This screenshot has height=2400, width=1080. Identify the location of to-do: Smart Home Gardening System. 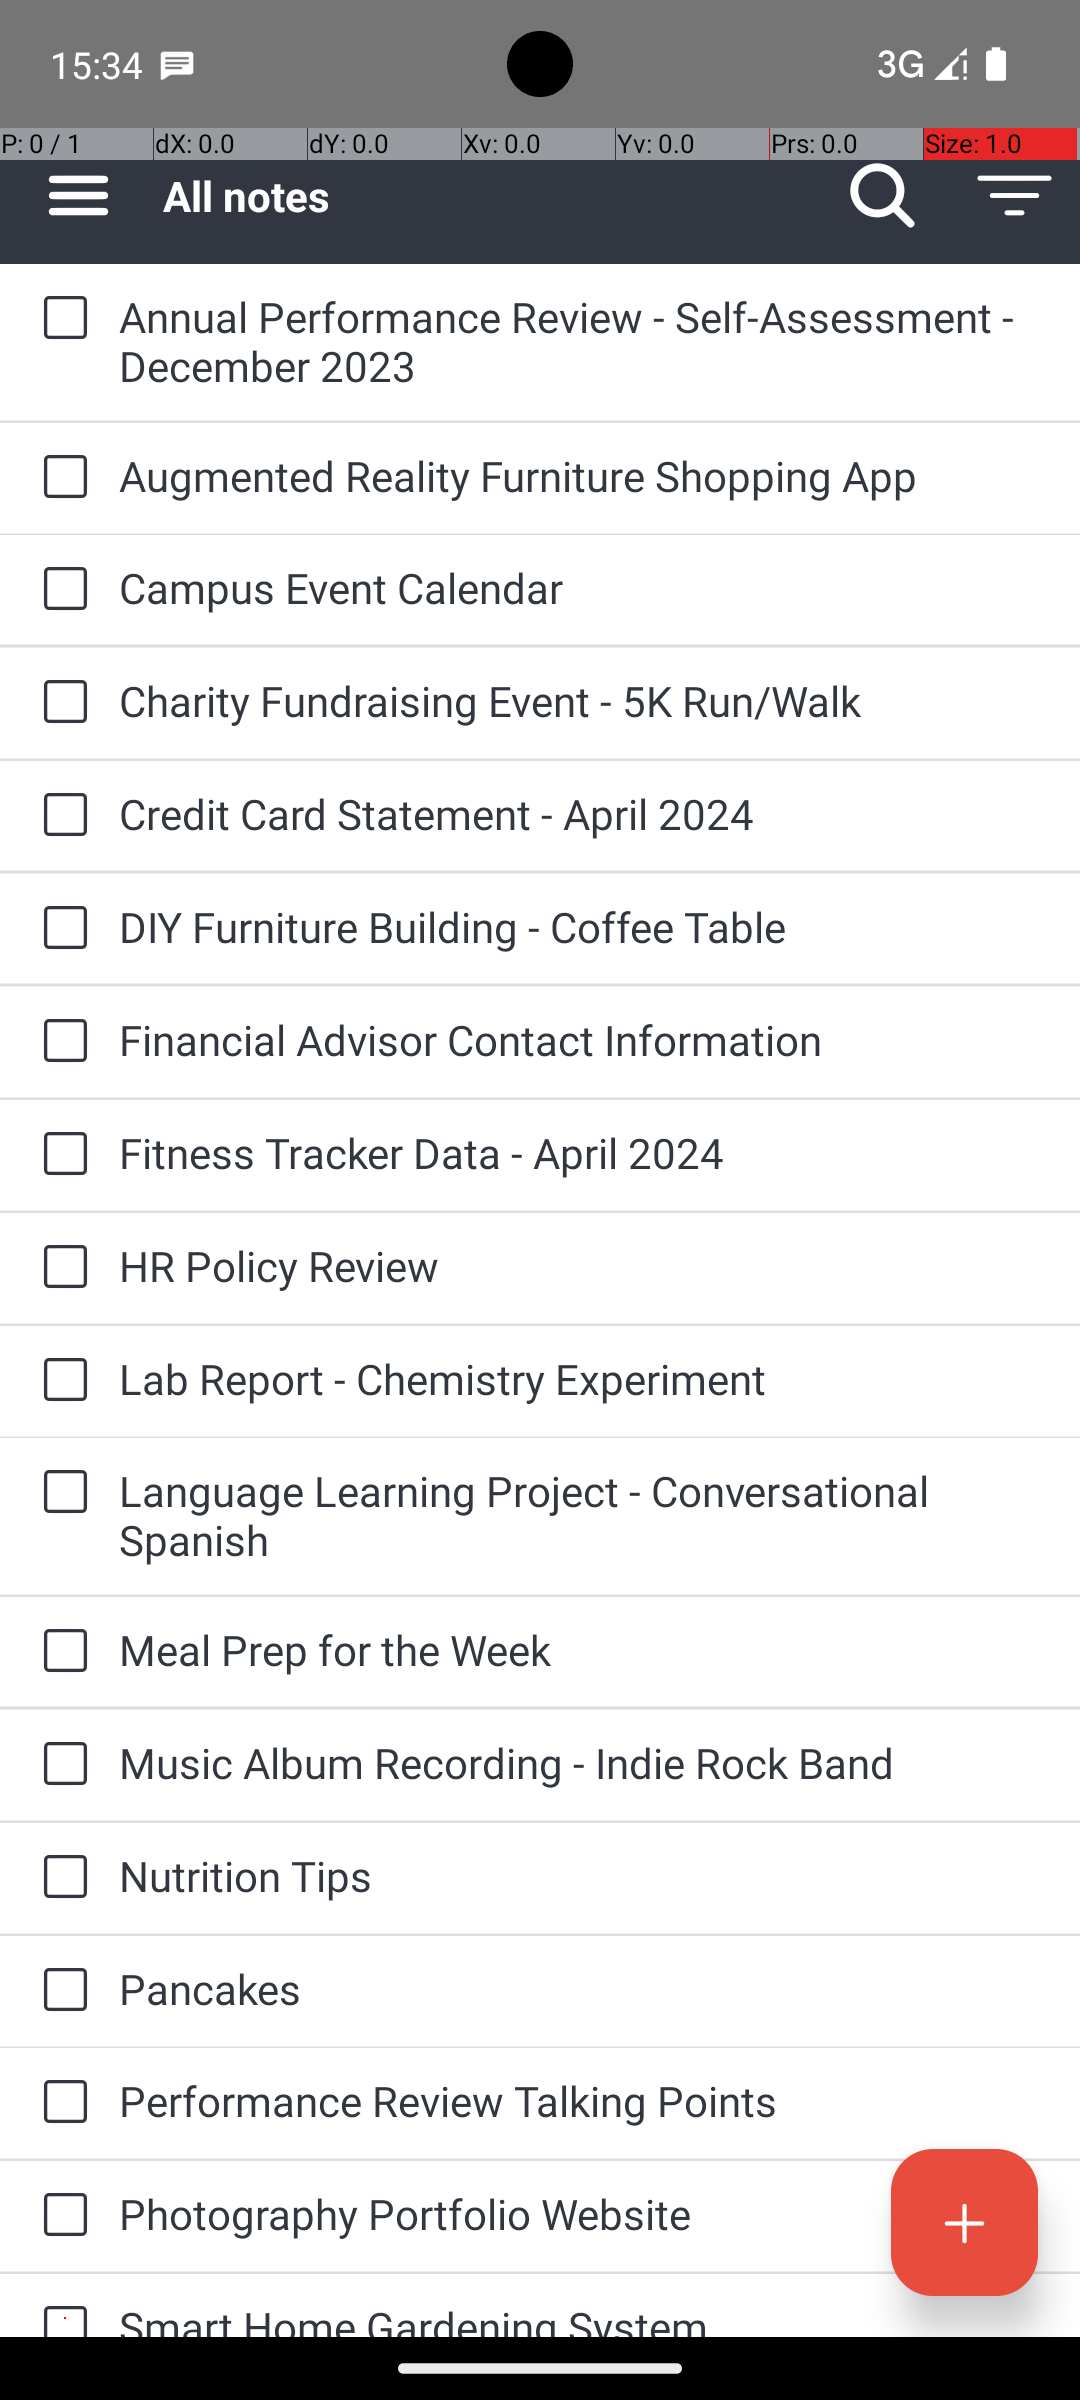
(60, 2306).